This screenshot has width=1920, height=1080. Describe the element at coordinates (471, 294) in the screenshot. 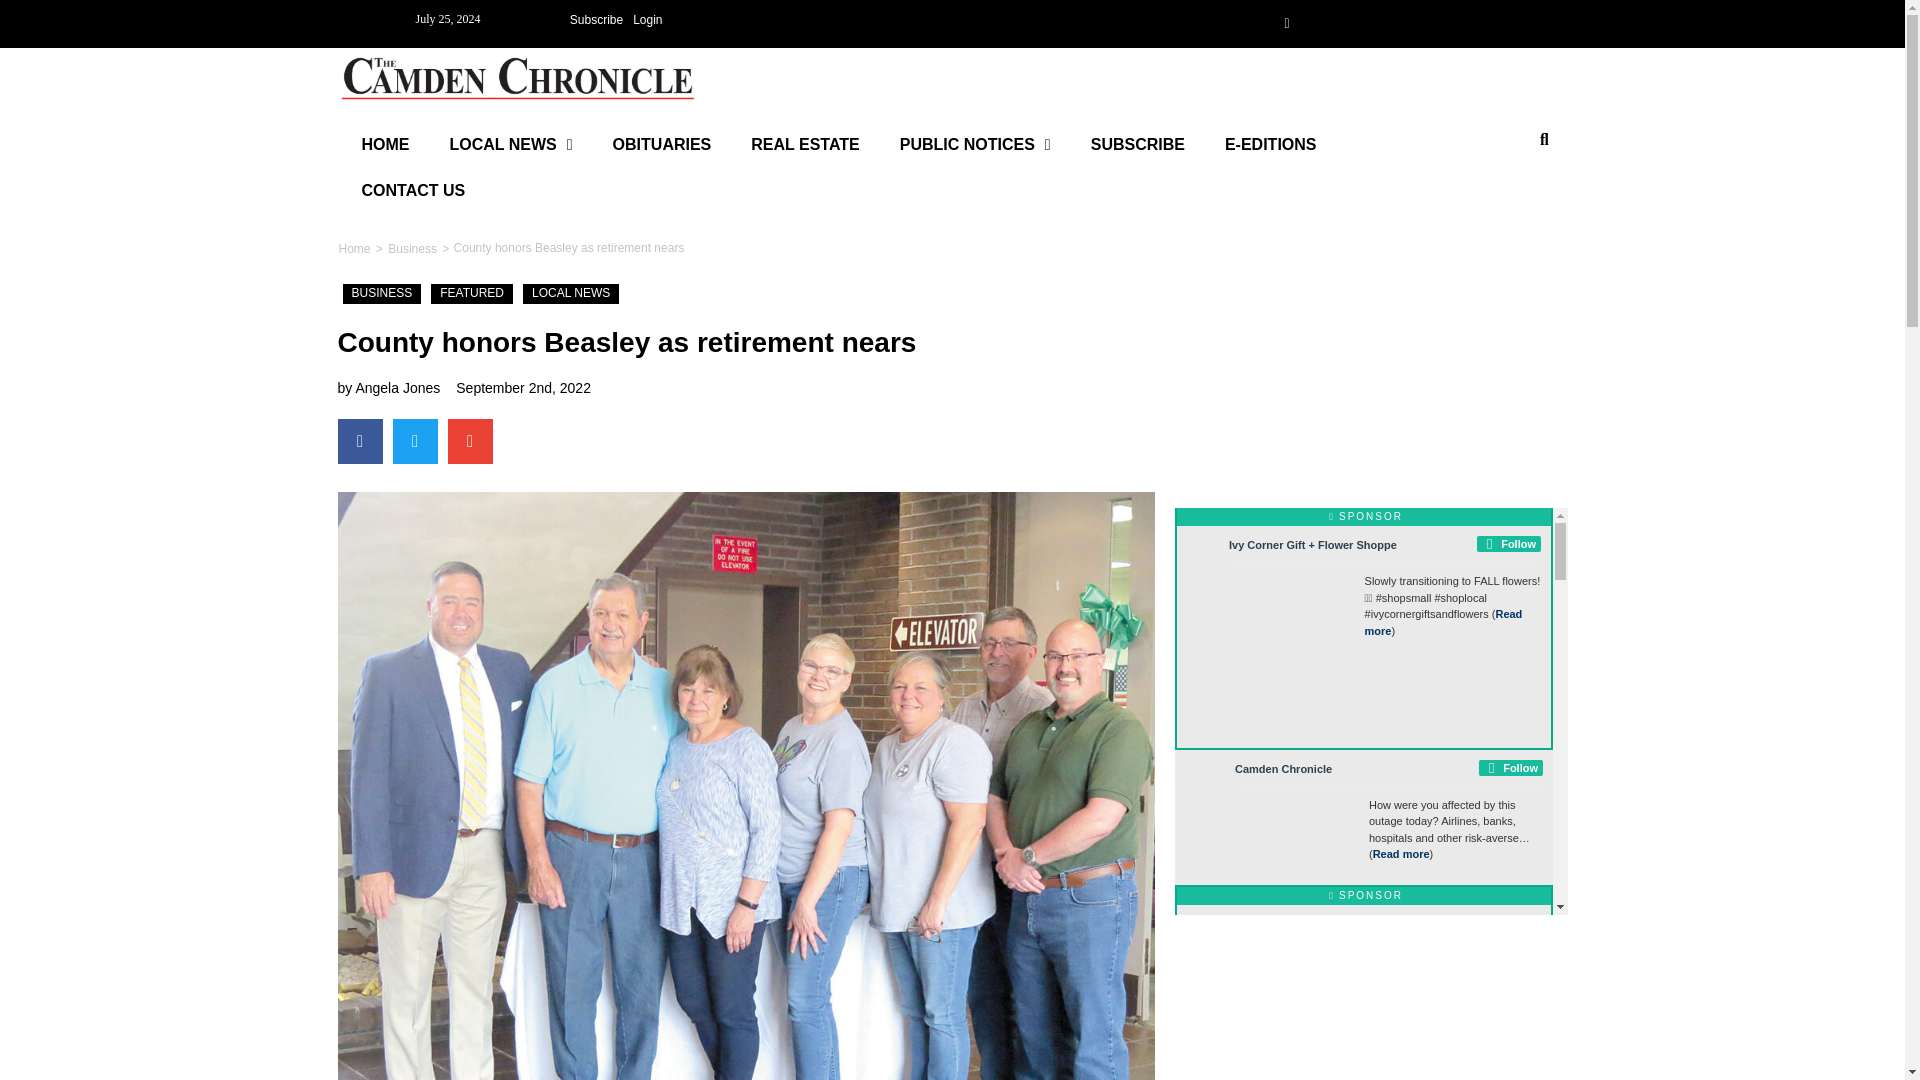

I see `FEATURED` at that location.